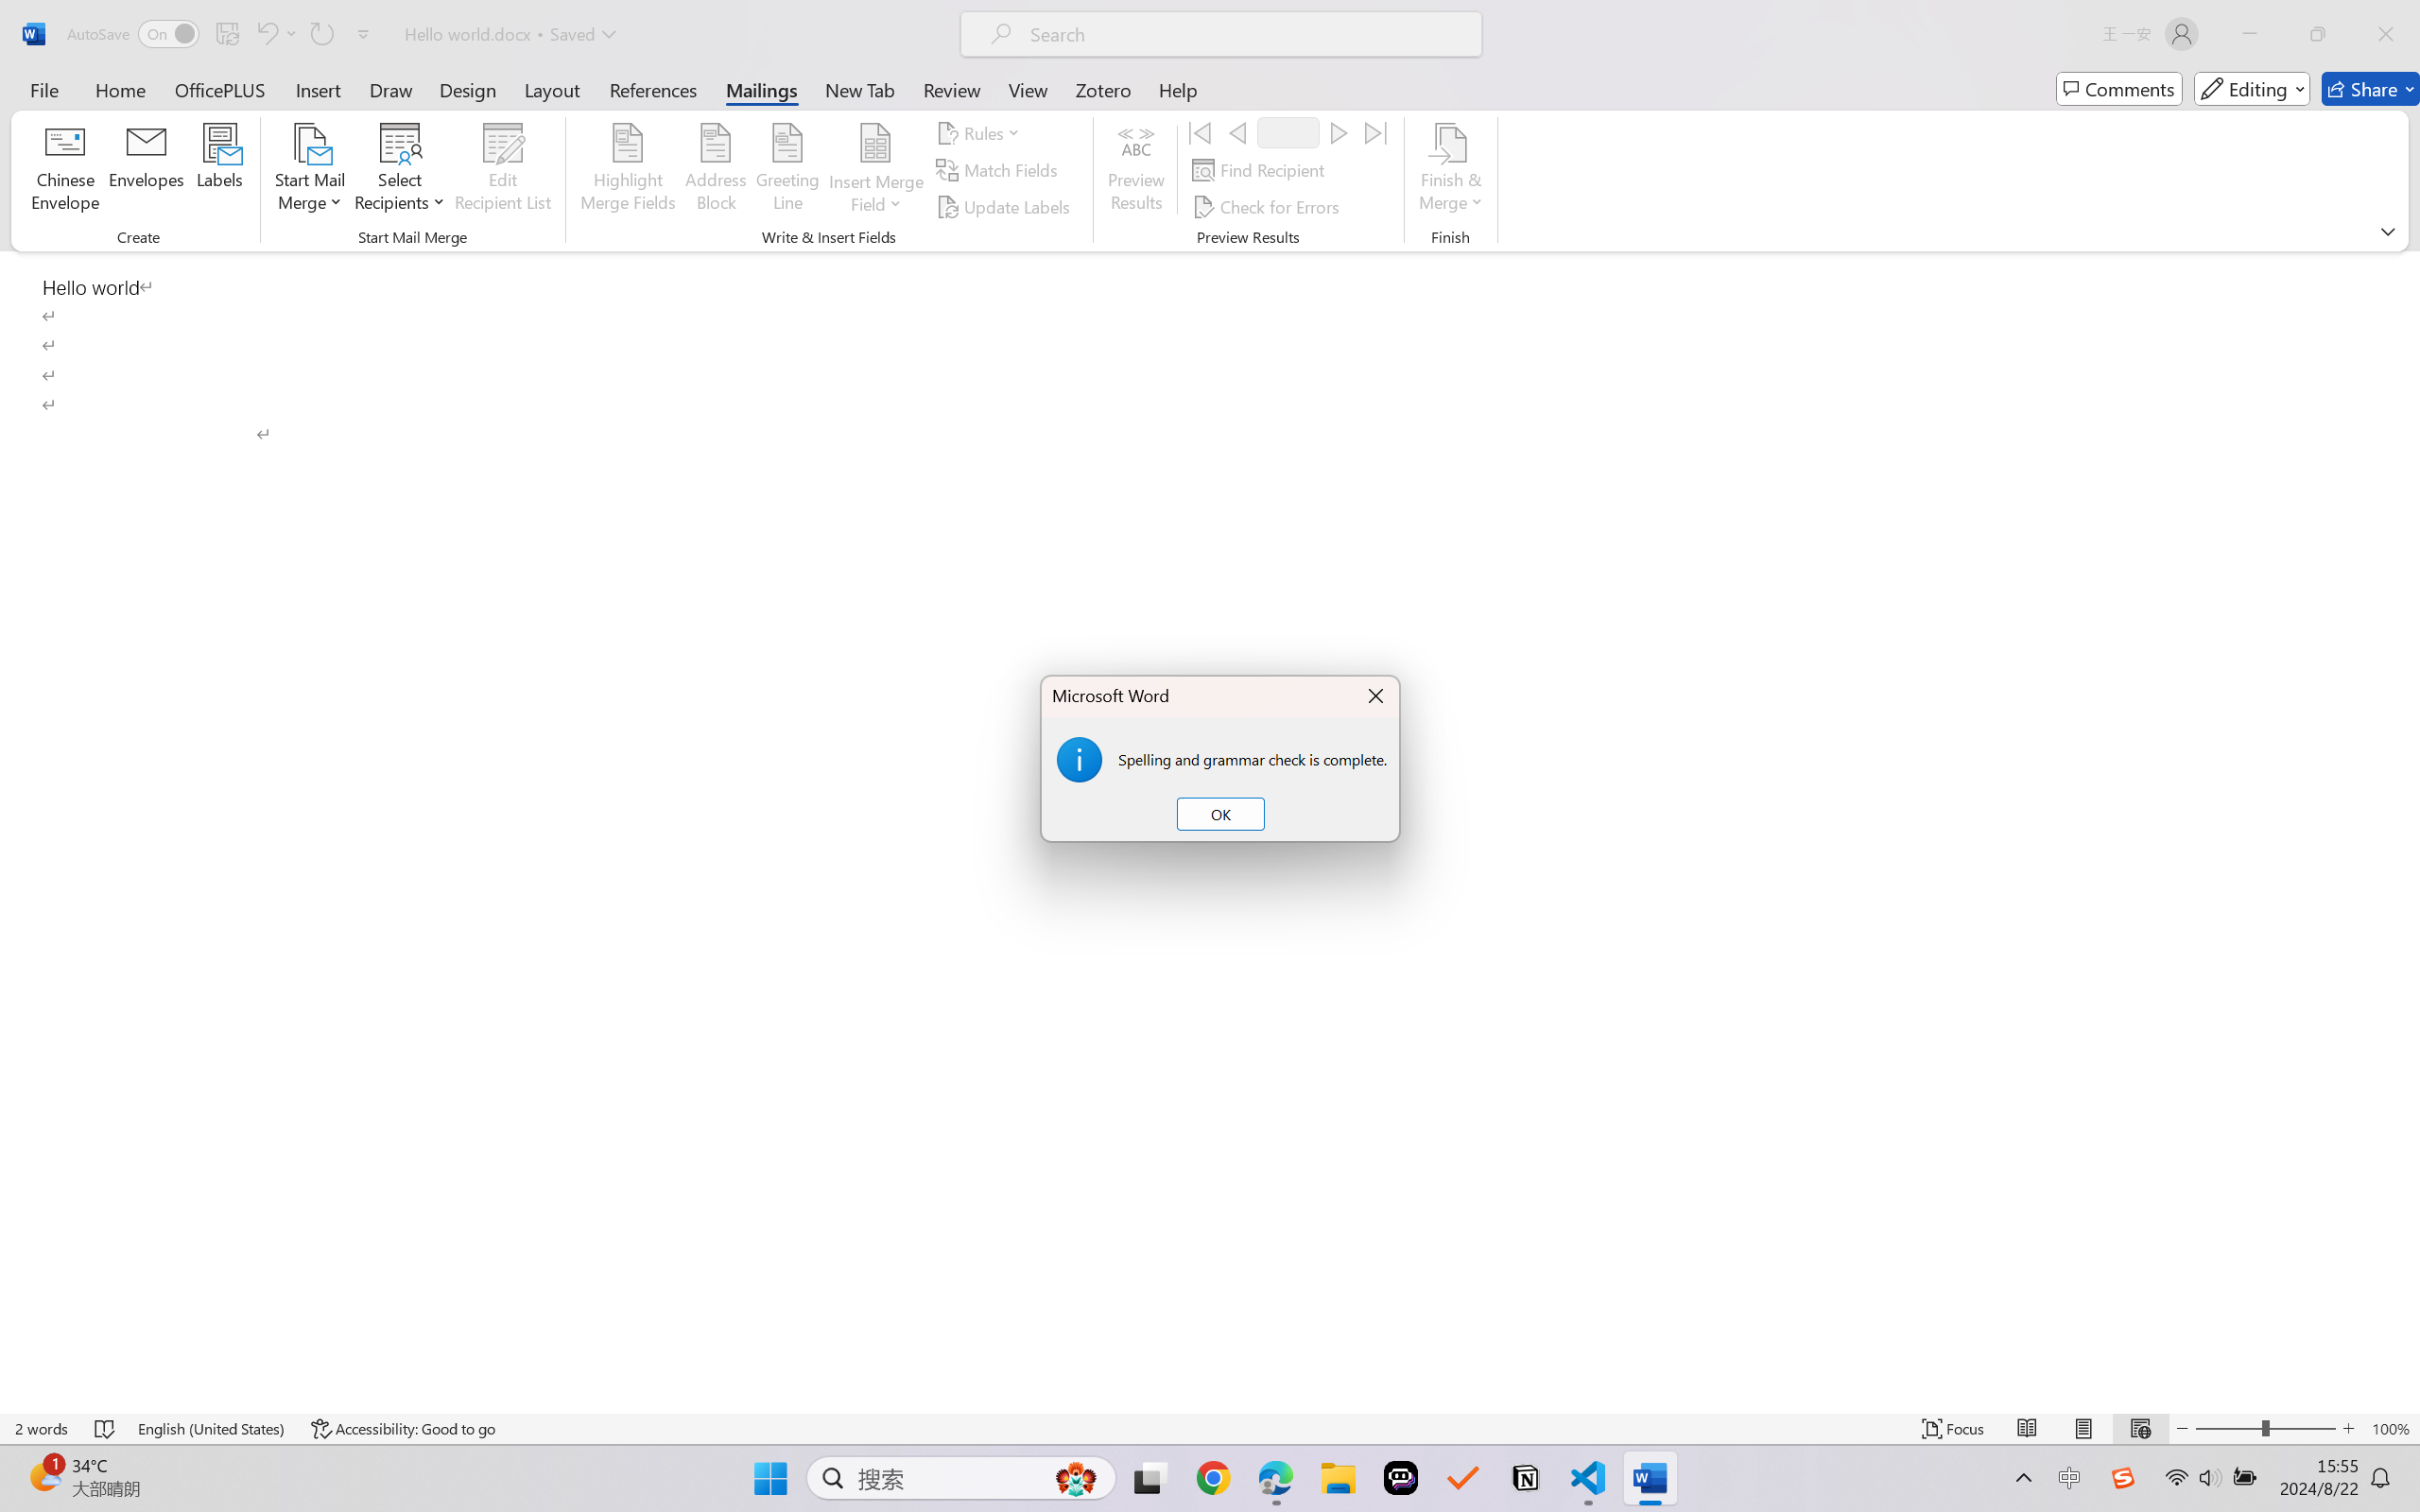 The width and height of the screenshot is (2420, 1512). Describe the element at coordinates (1213, 1478) in the screenshot. I see `Google Chrome` at that location.